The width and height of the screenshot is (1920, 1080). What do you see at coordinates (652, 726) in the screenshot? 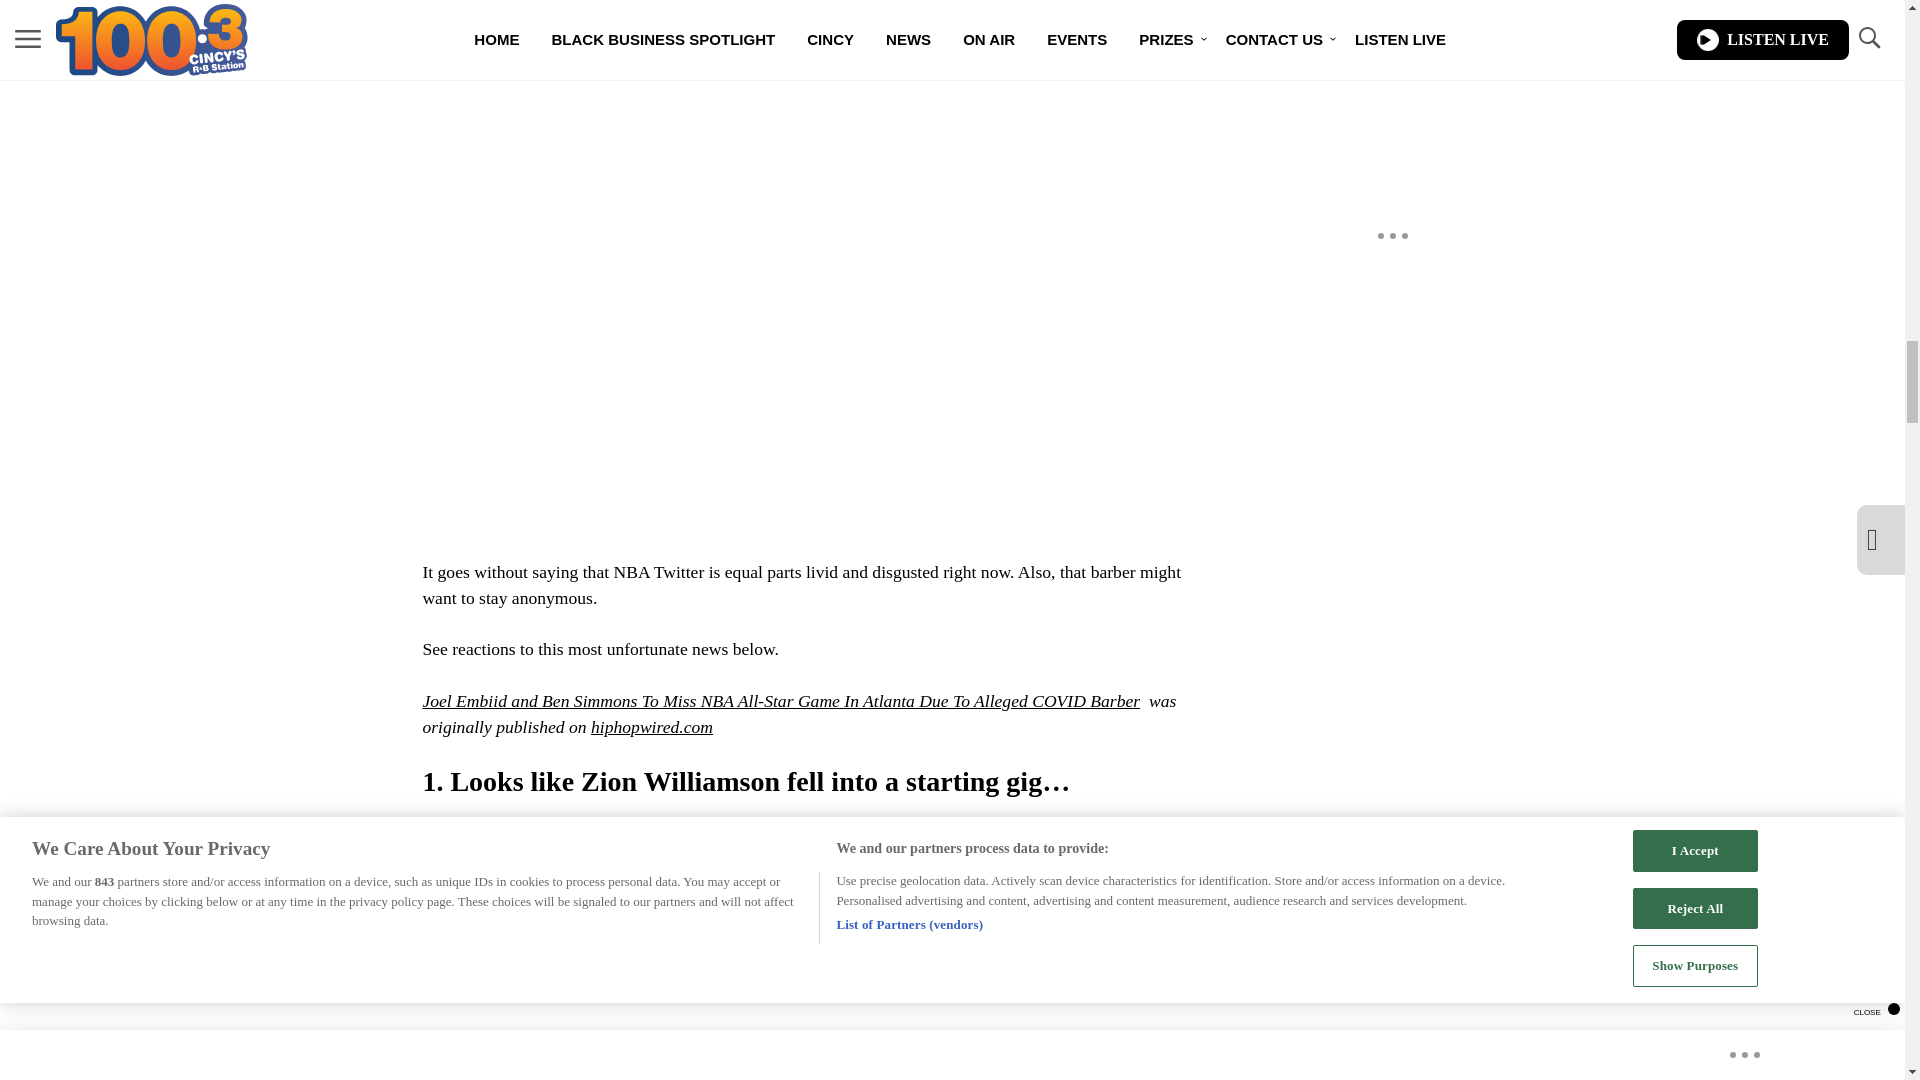
I see `hiphopwired.com` at bounding box center [652, 726].